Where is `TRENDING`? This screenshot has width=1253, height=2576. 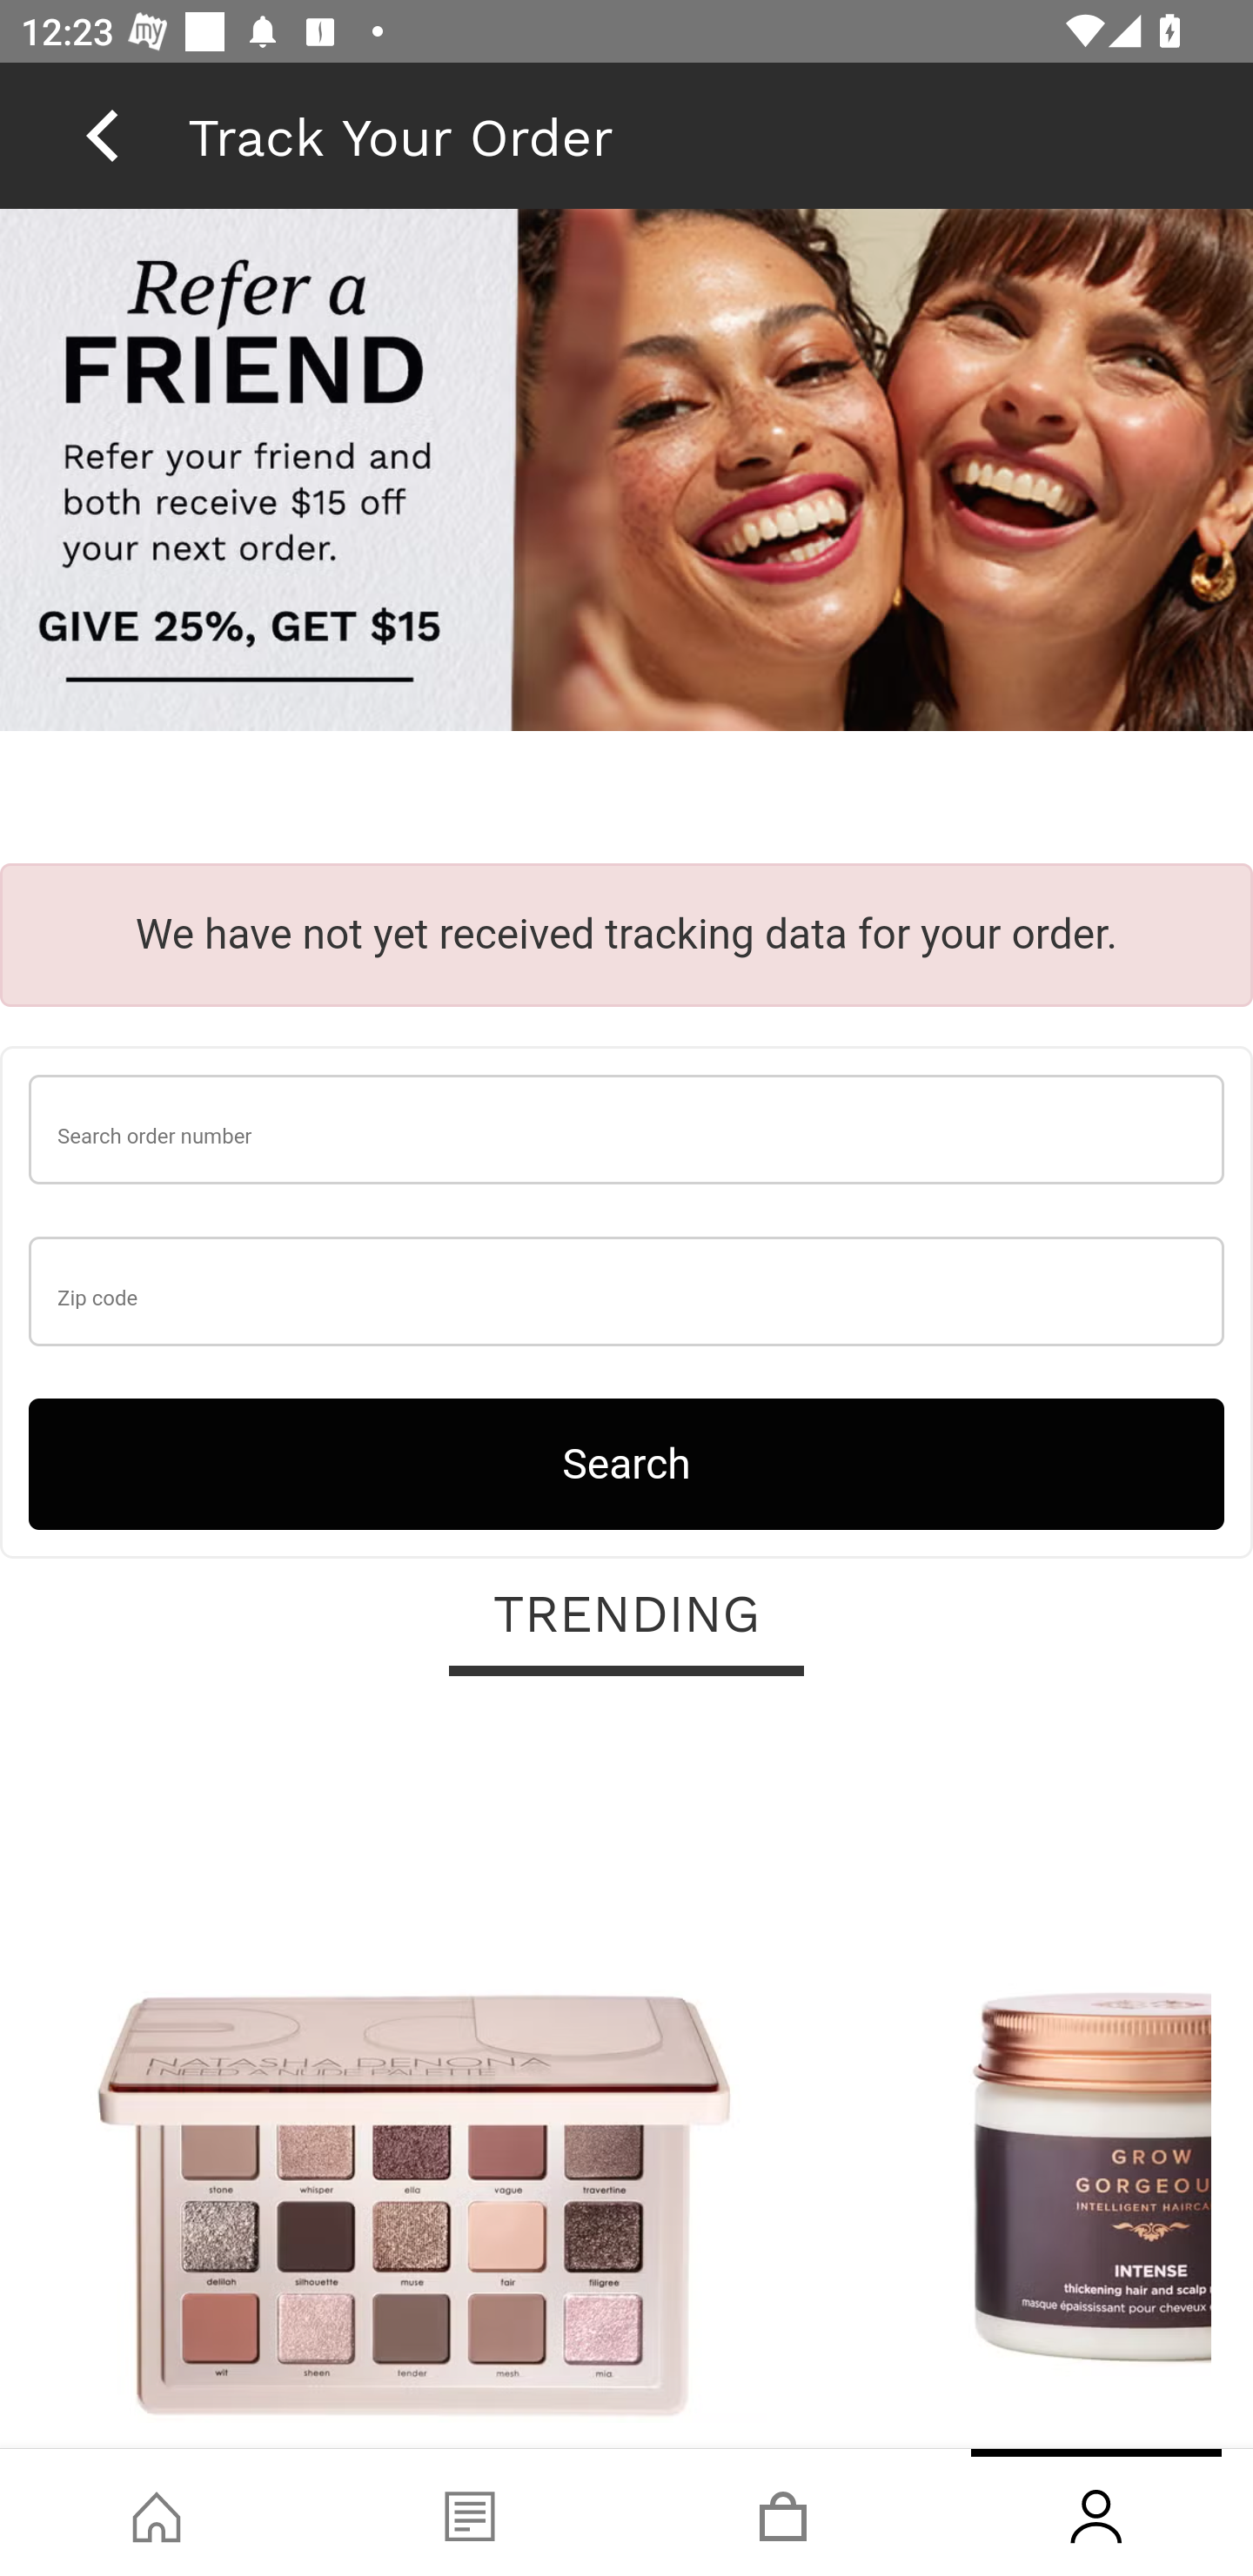
TRENDING is located at coordinates (626, 1615).